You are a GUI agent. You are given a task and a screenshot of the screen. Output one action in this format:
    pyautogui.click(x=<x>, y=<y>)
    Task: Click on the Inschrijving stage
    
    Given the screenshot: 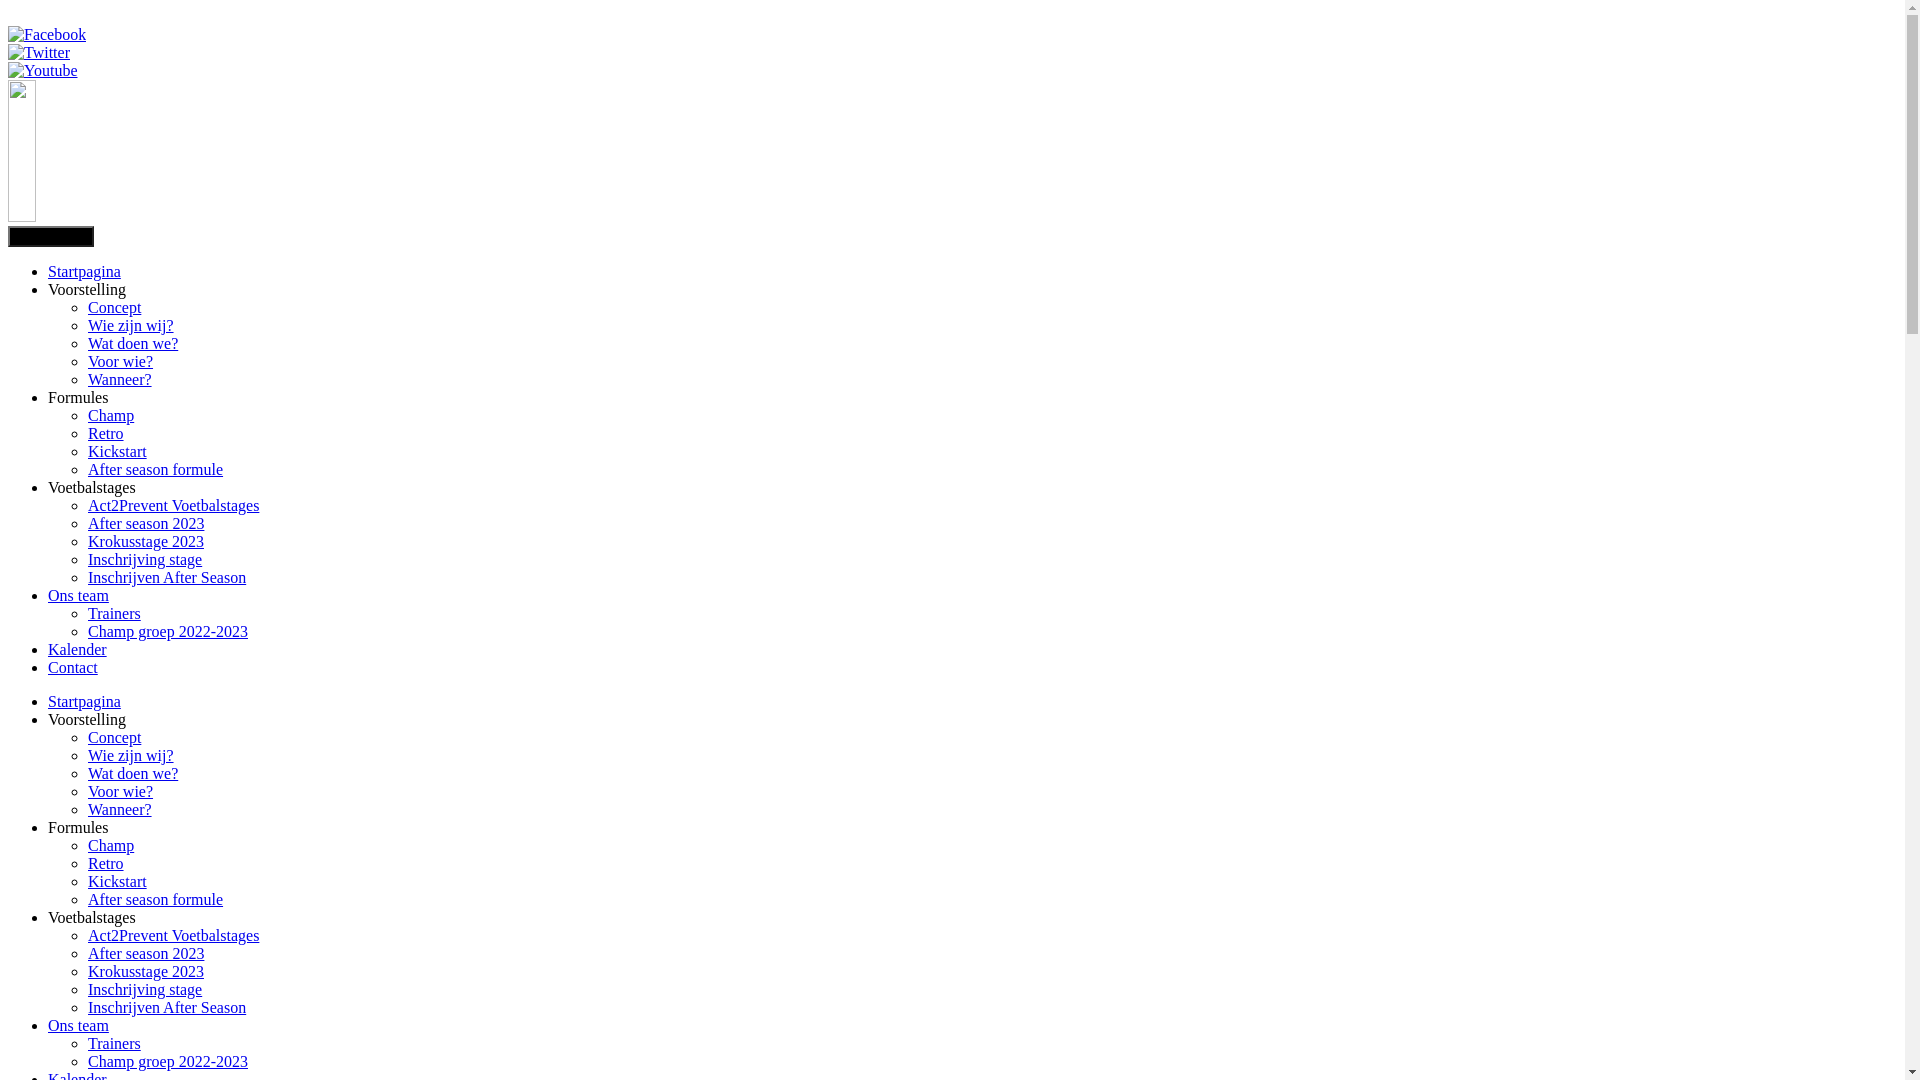 What is the action you would take?
    pyautogui.click(x=145, y=560)
    